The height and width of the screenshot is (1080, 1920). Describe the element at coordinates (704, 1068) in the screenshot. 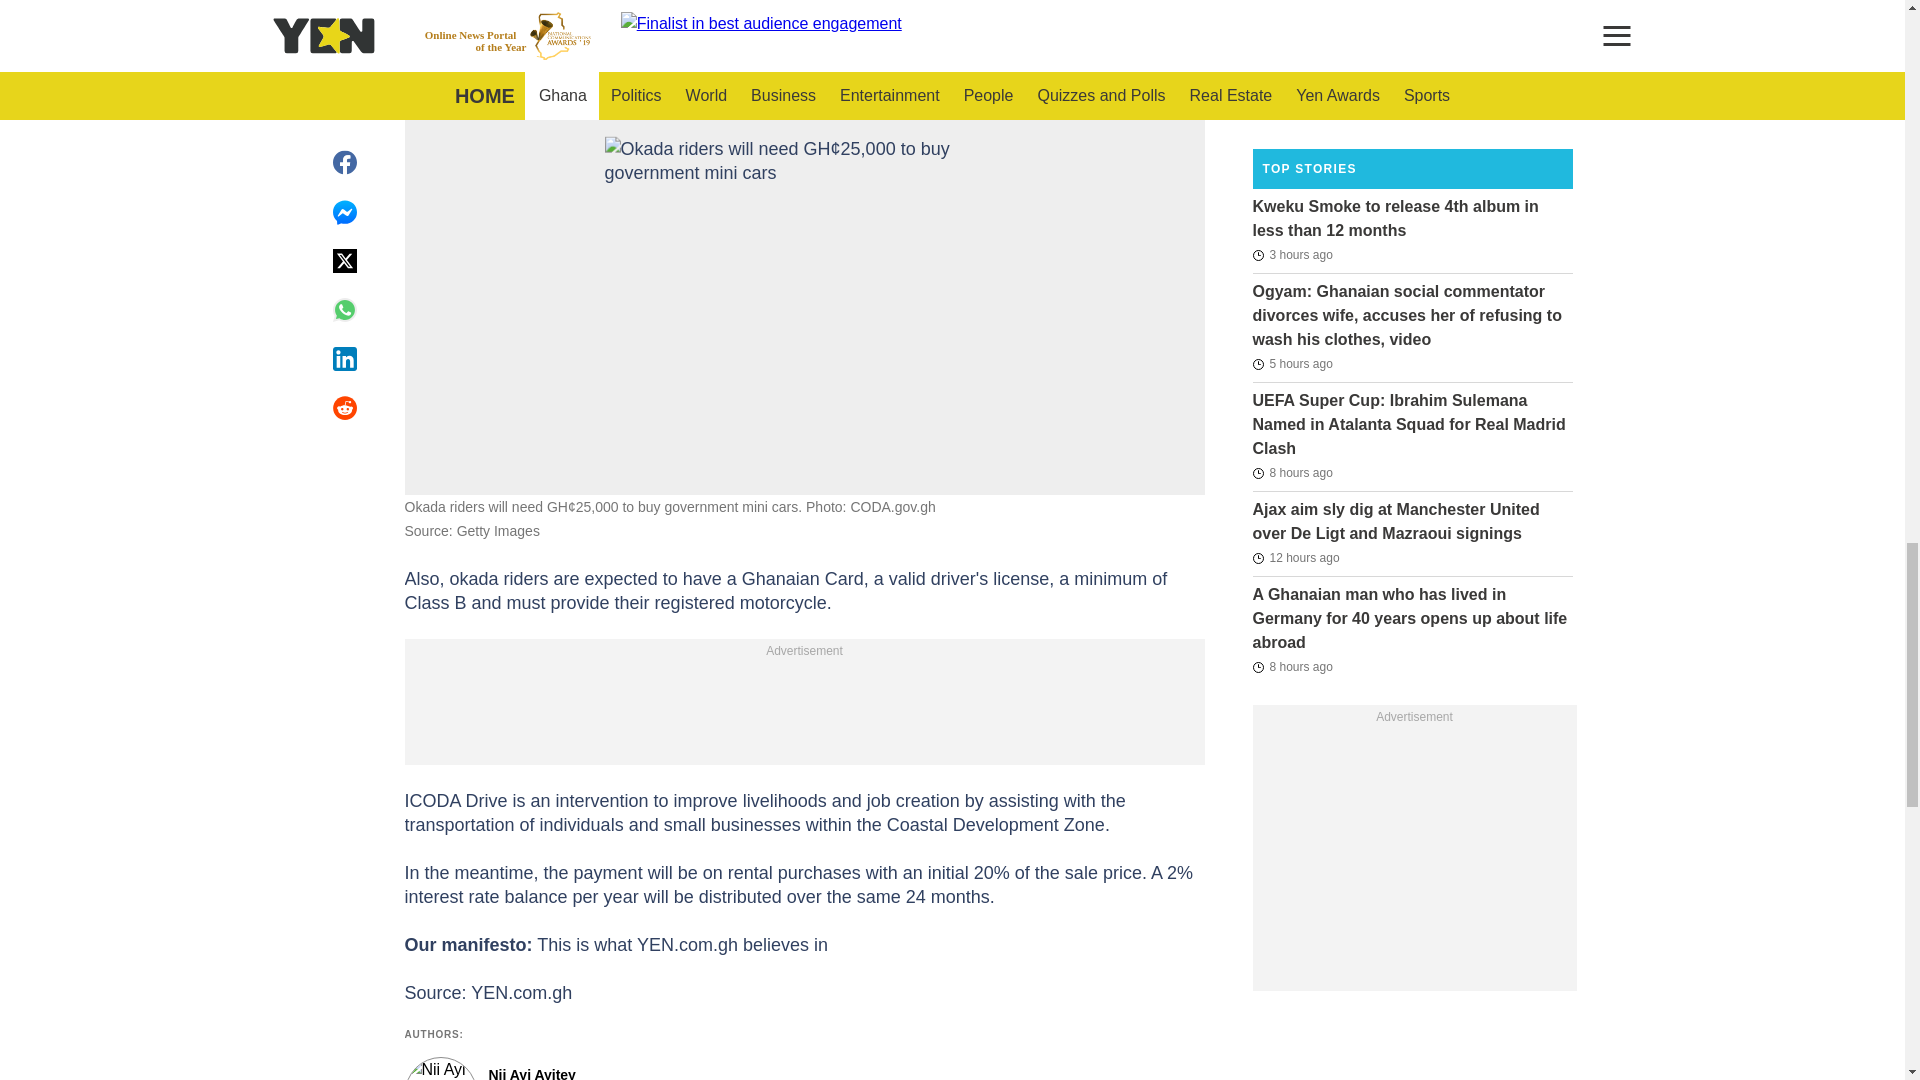

I see `Author page` at that location.